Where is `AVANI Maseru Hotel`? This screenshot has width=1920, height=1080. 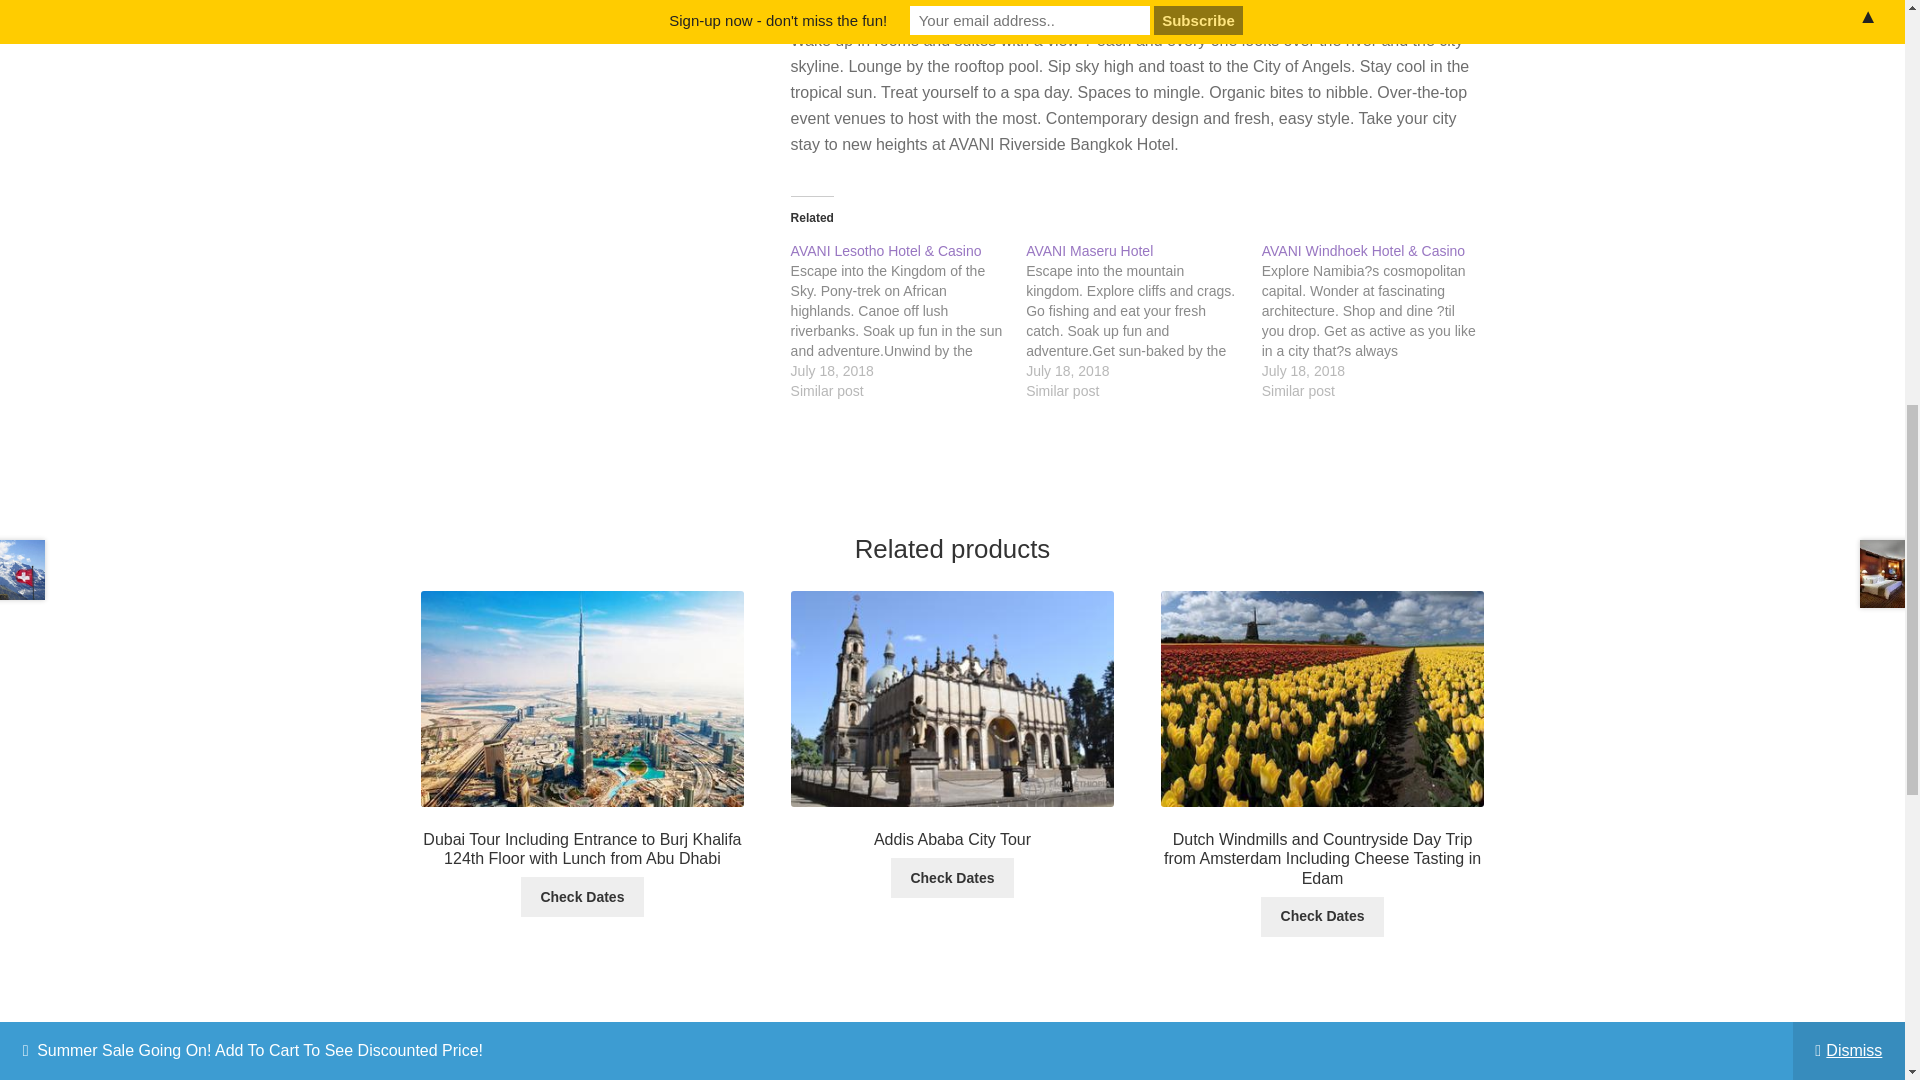
AVANI Maseru Hotel is located at coordinates (1143, 320).